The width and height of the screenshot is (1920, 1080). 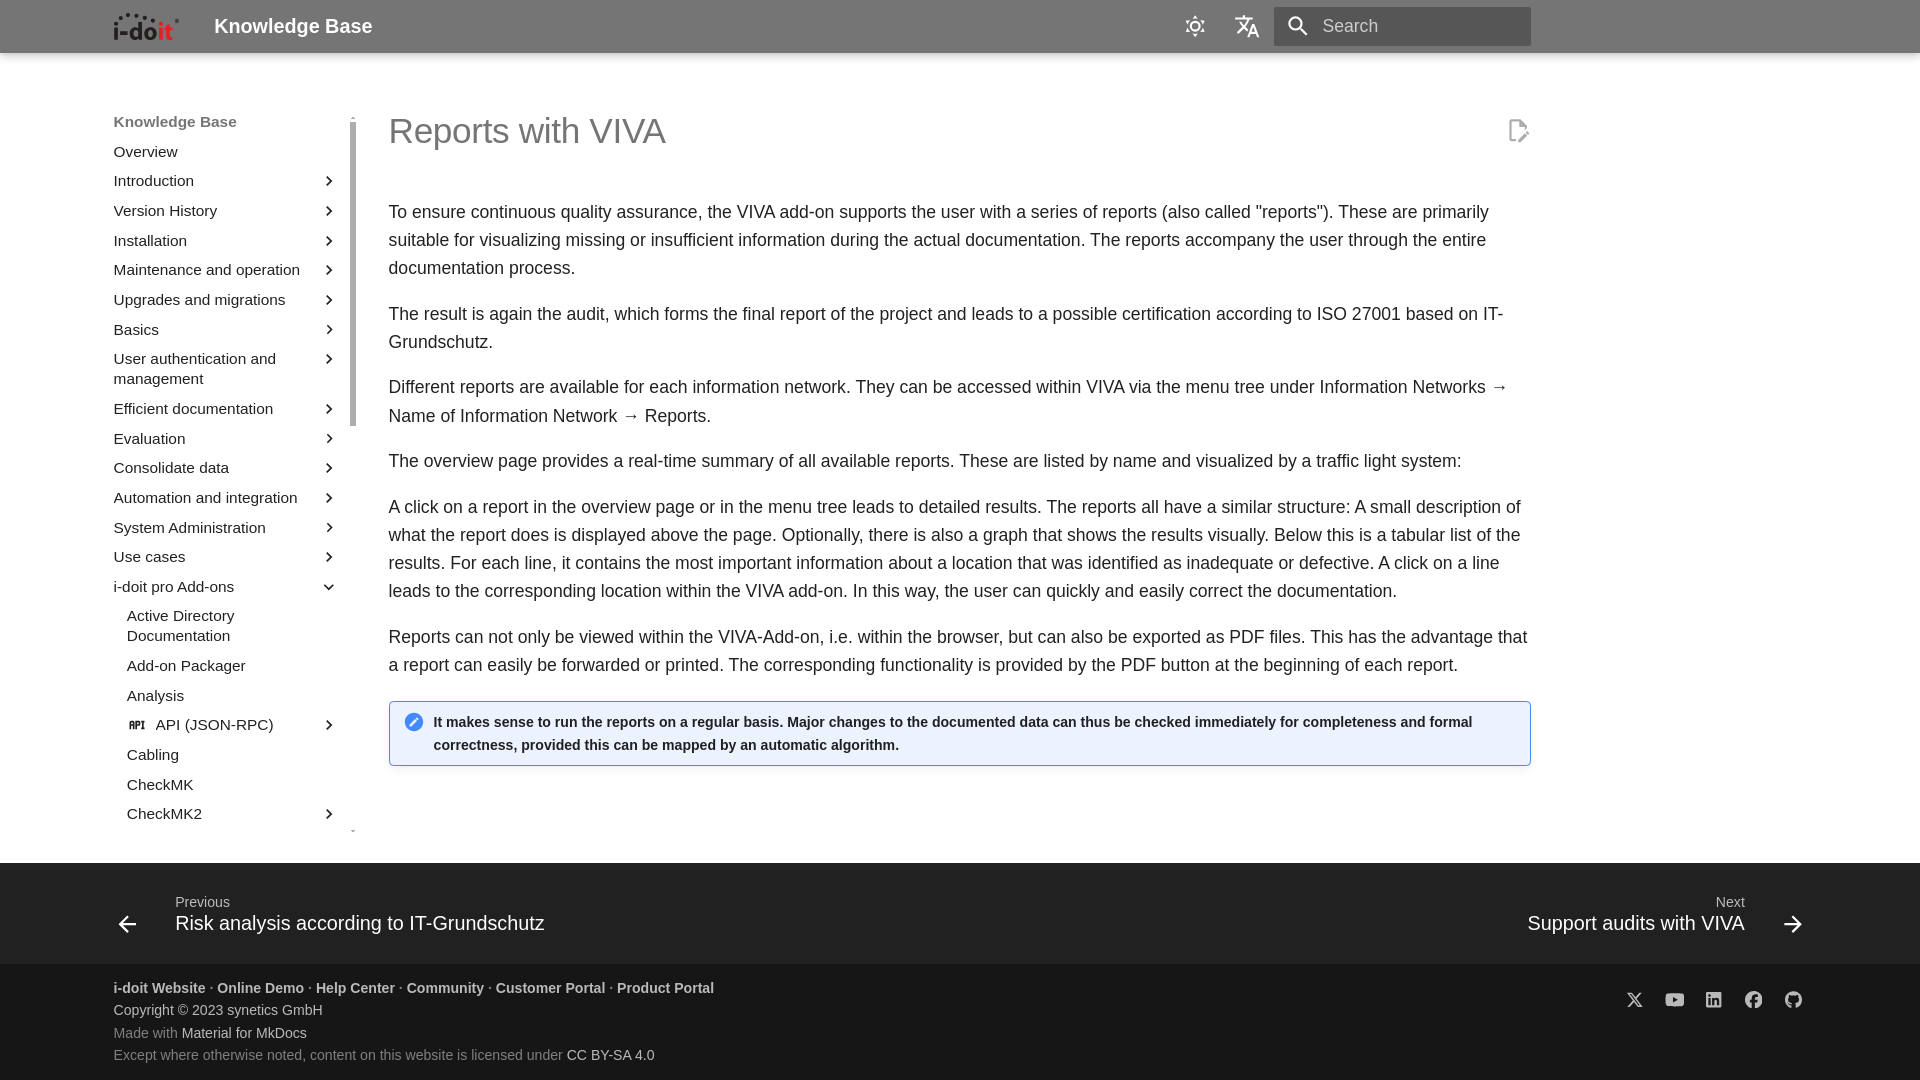 I want to click on Introduction, so click(x=212, y=180).